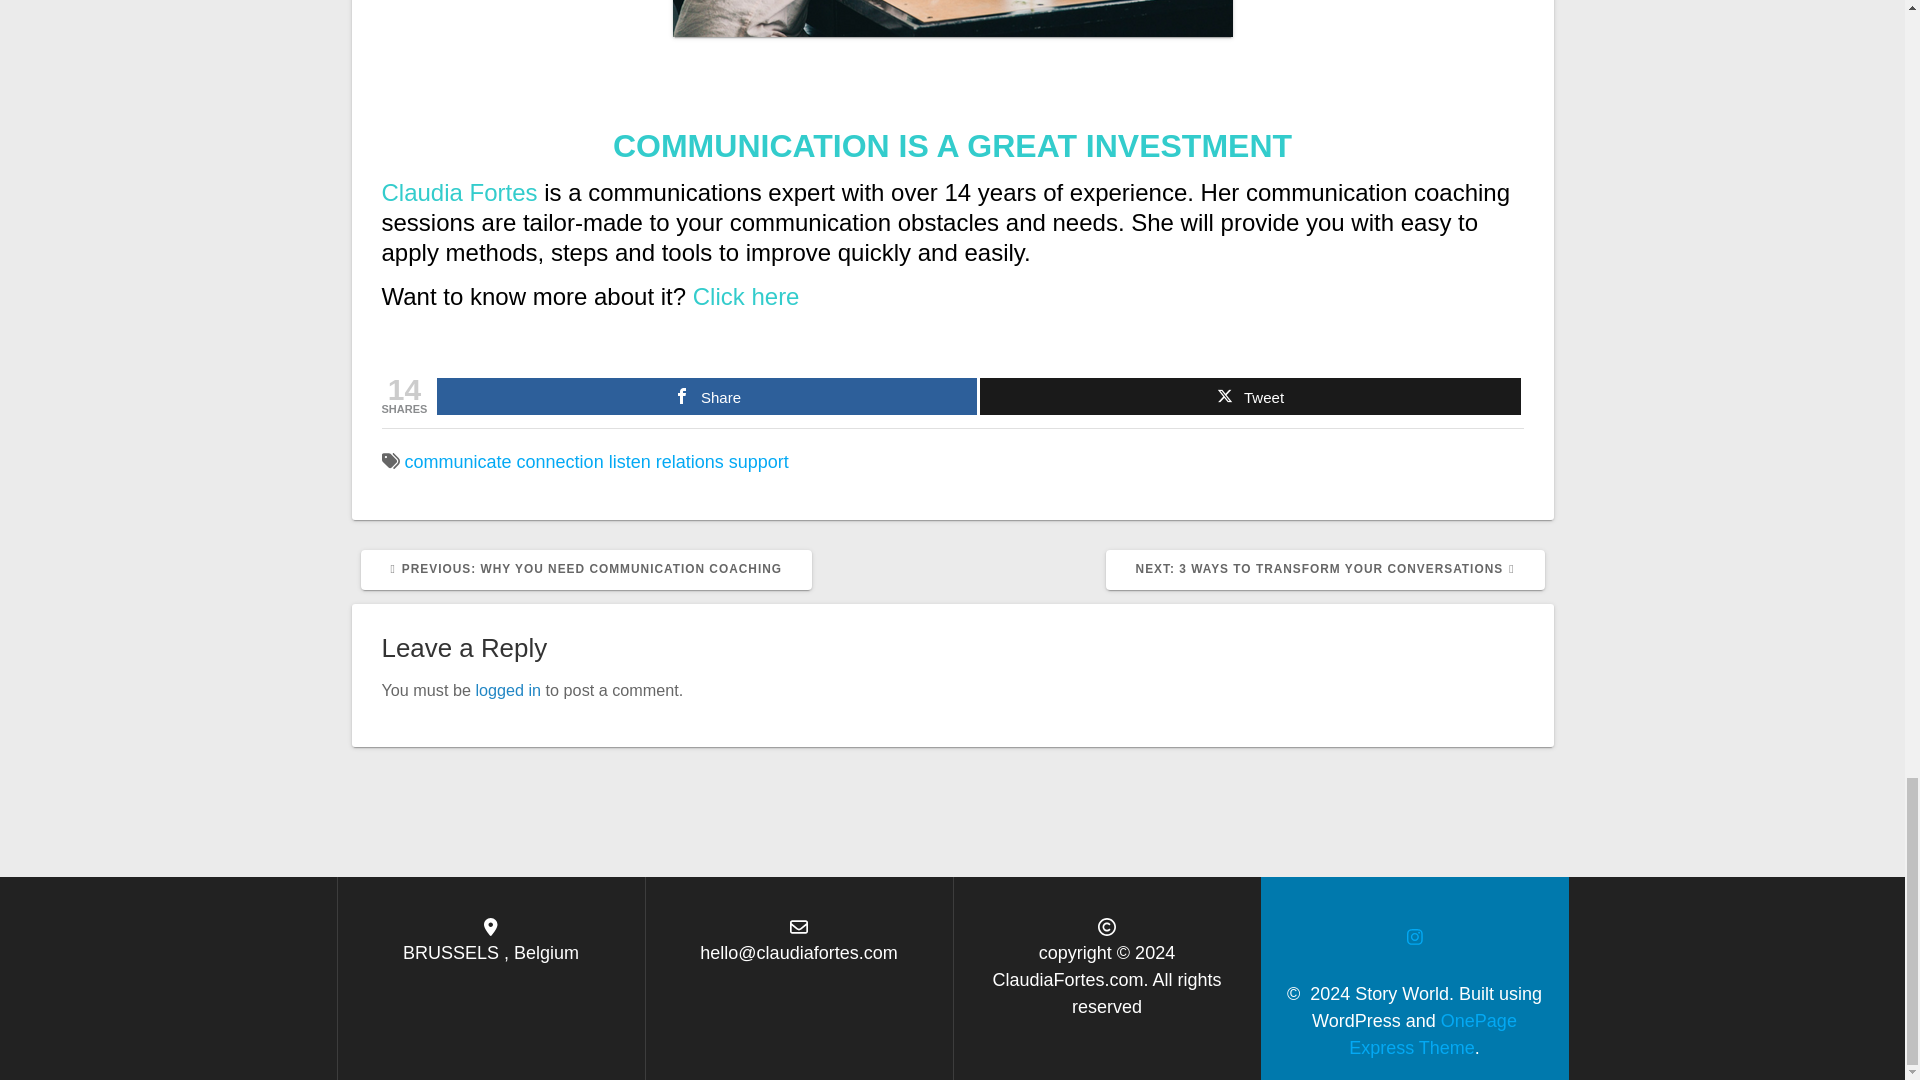  Describe the element at coordinates (560, 462) in the screenshot. I see `relations` at that location.